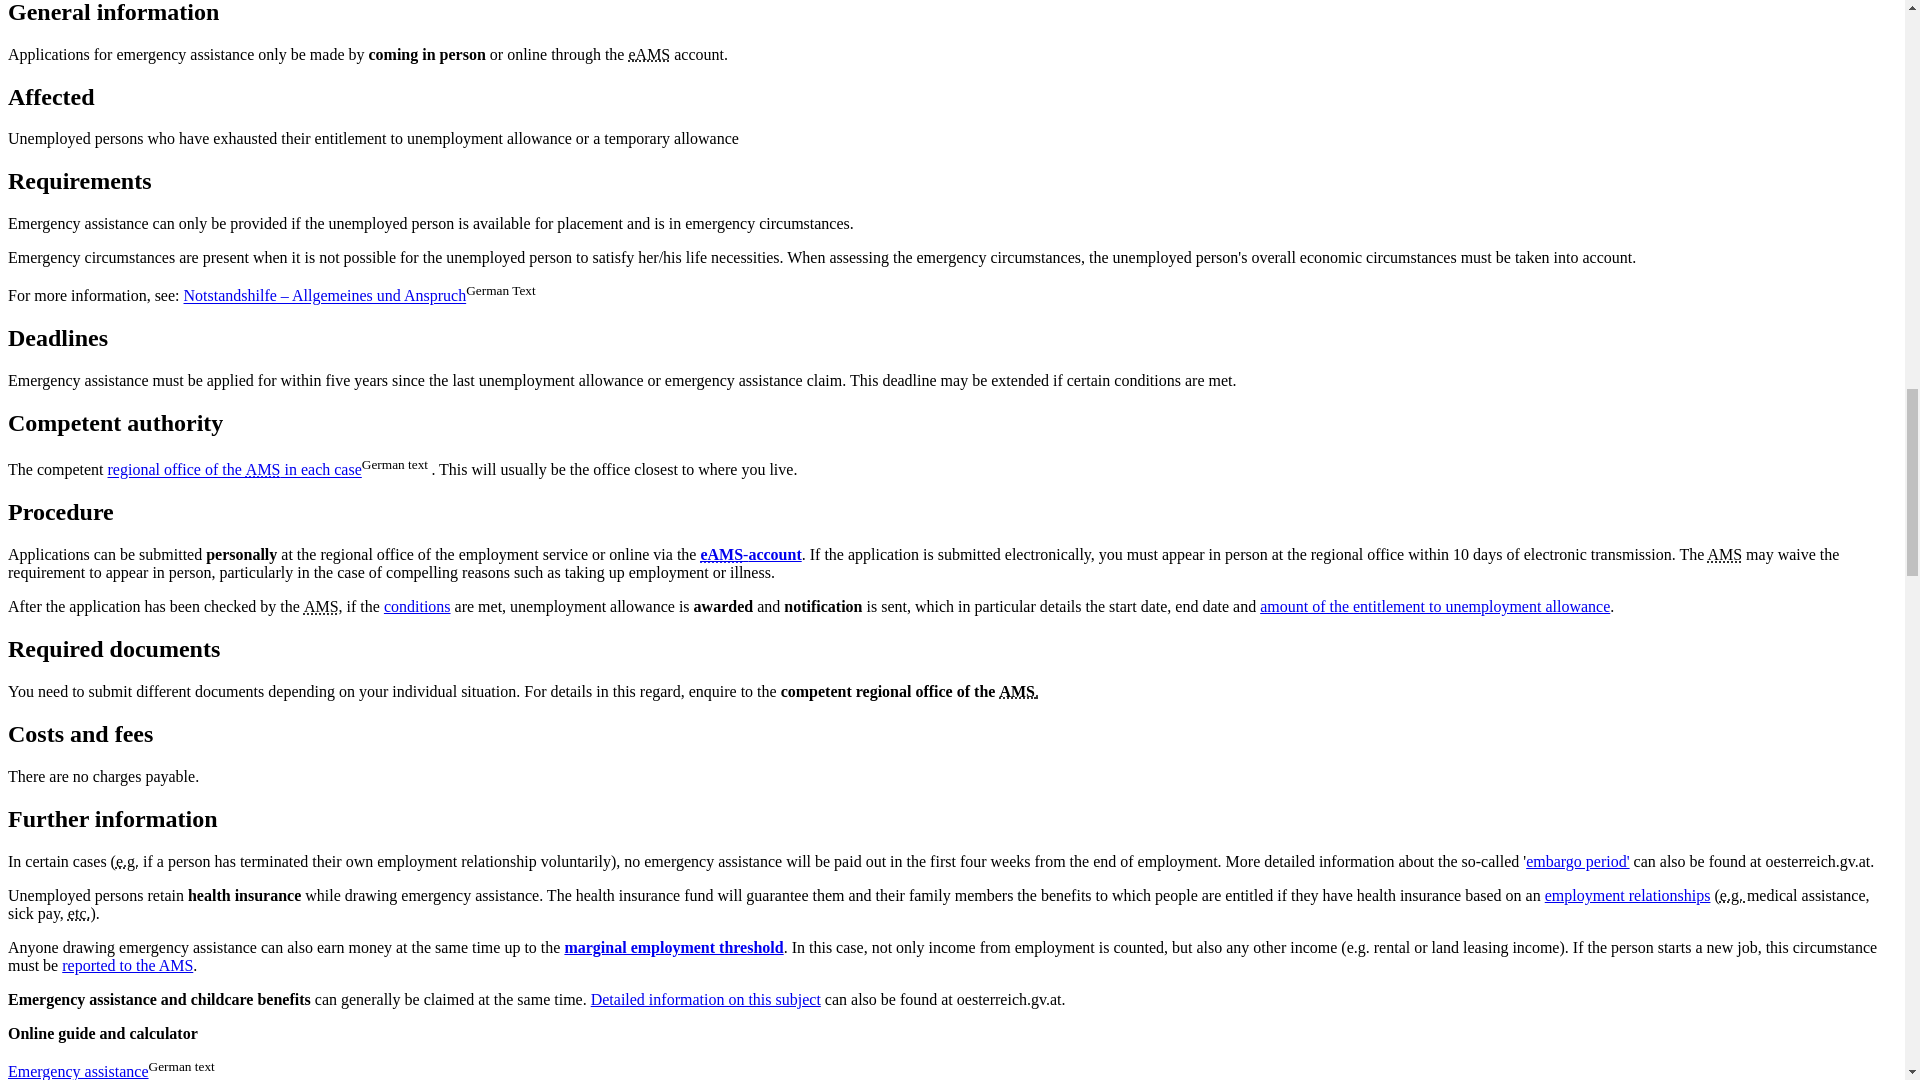 Image resolution: width=1920 pixels, height=1080 pixels. What do you see at coordinates (321, 606) in the screenshot?
I see `Arbeitsmarktservice` at bounding box center [321, 606].